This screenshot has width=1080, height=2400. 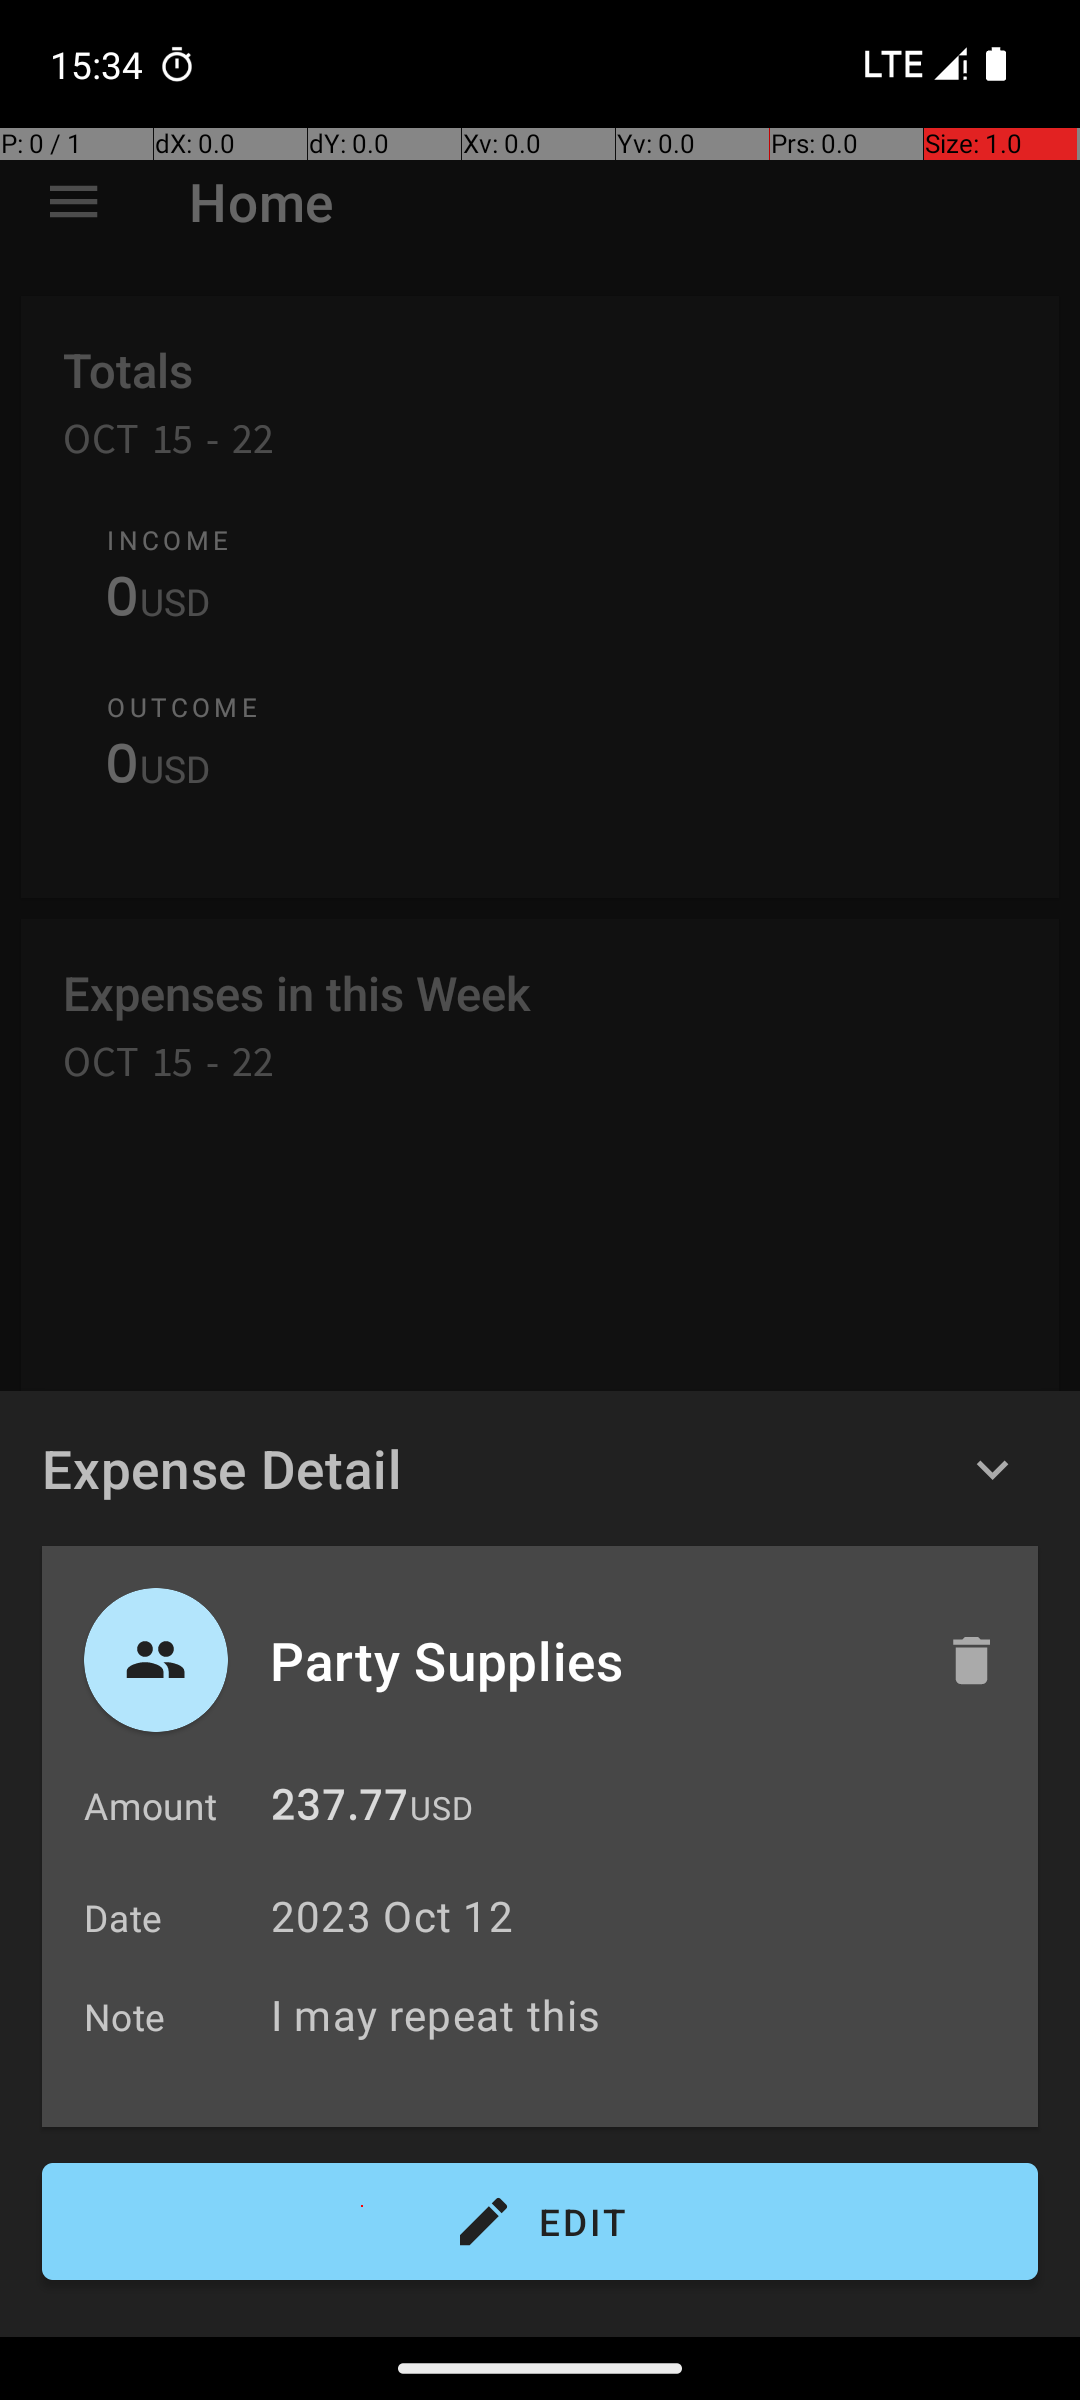 I want to click on 237.77, so click(x=340, y=1810).